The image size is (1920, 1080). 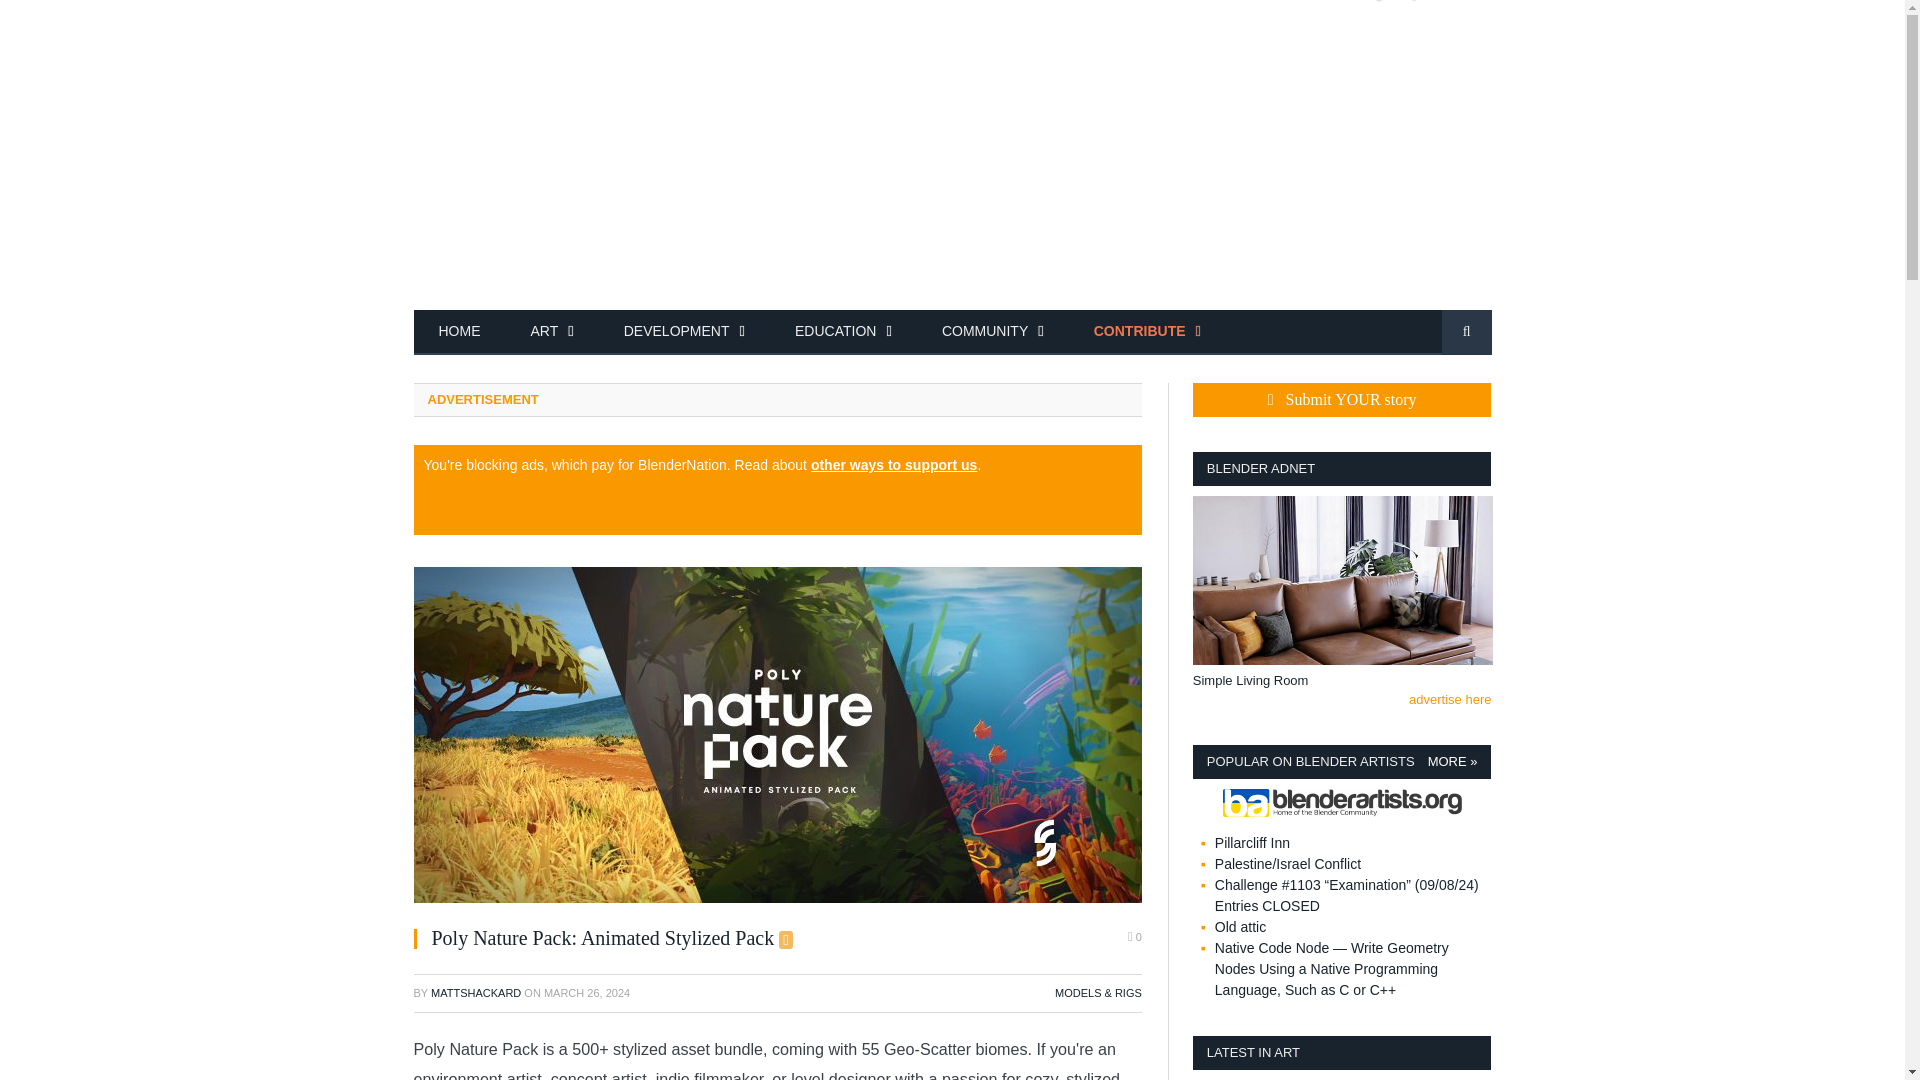 I want to click on COMMUNITY, so click(x=993, y=332).